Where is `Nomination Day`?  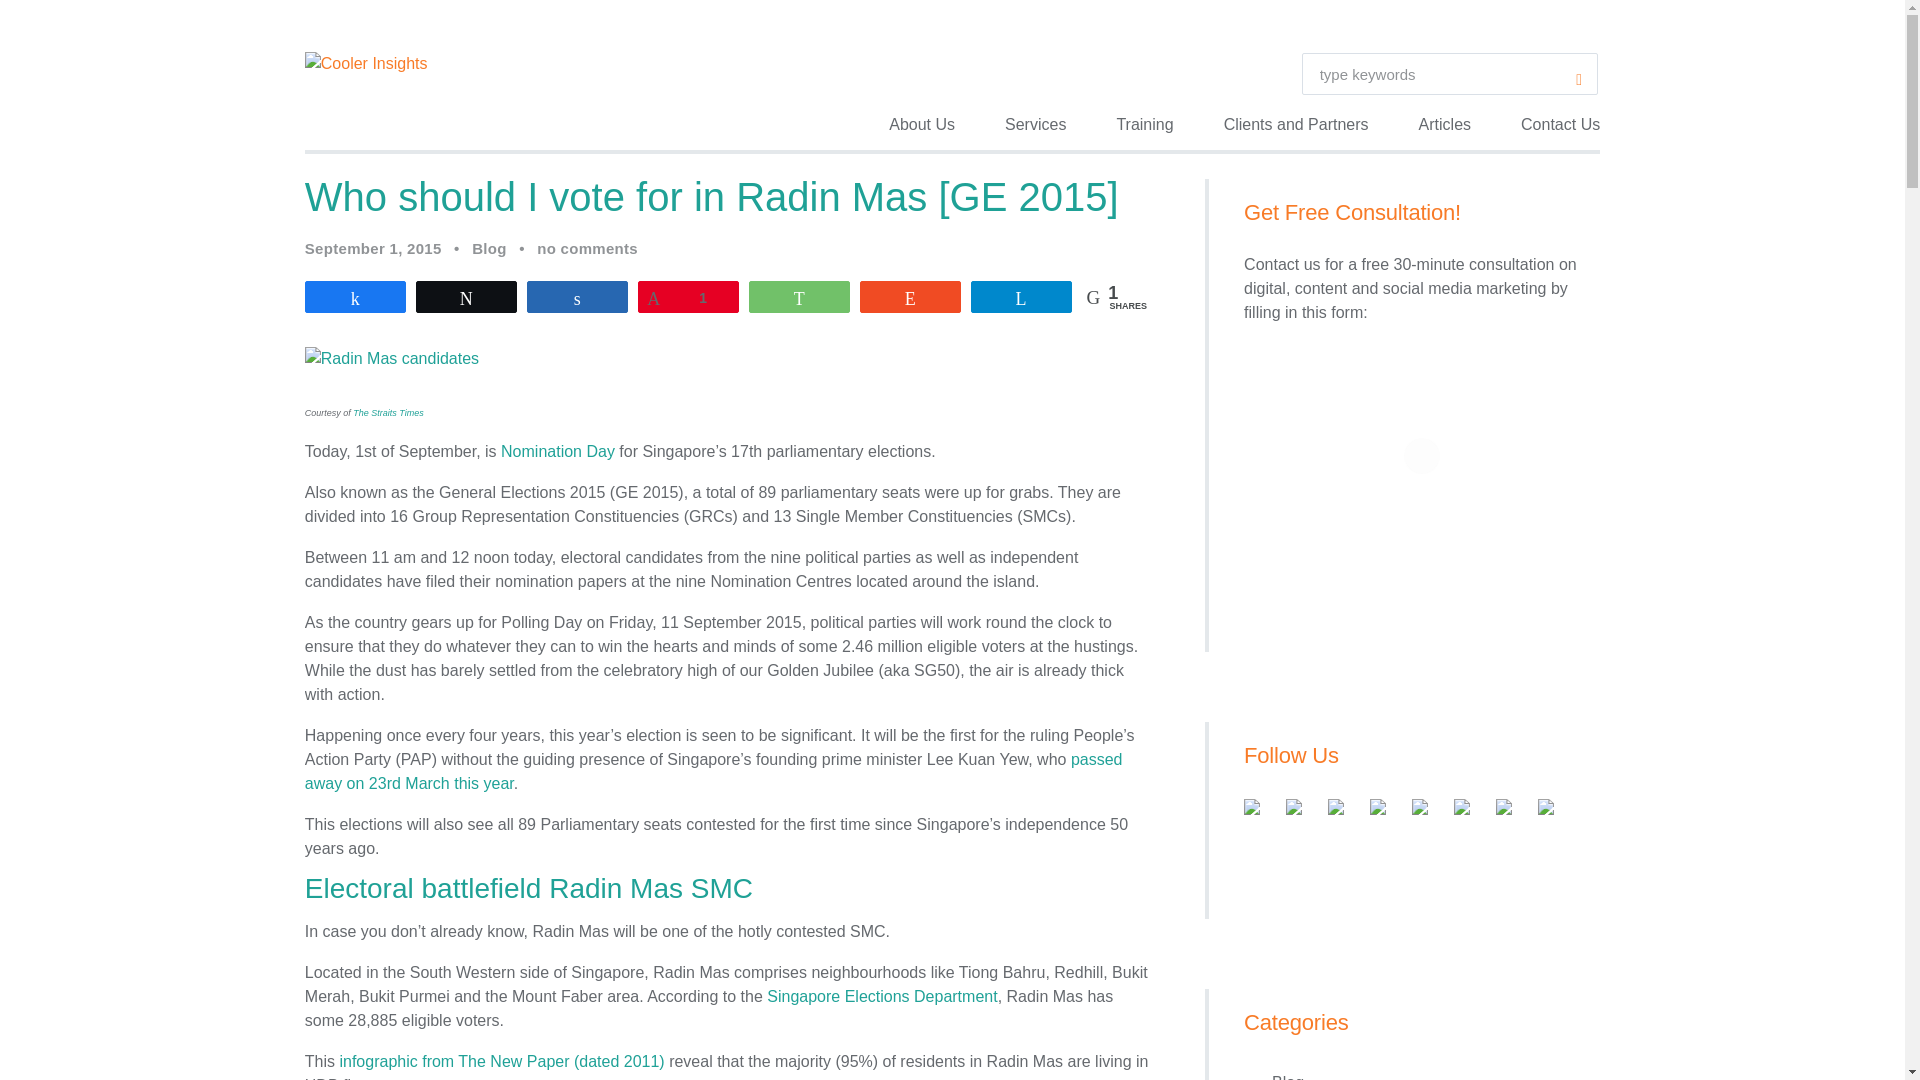
Nomination Day is located at coordinates (558, 451).